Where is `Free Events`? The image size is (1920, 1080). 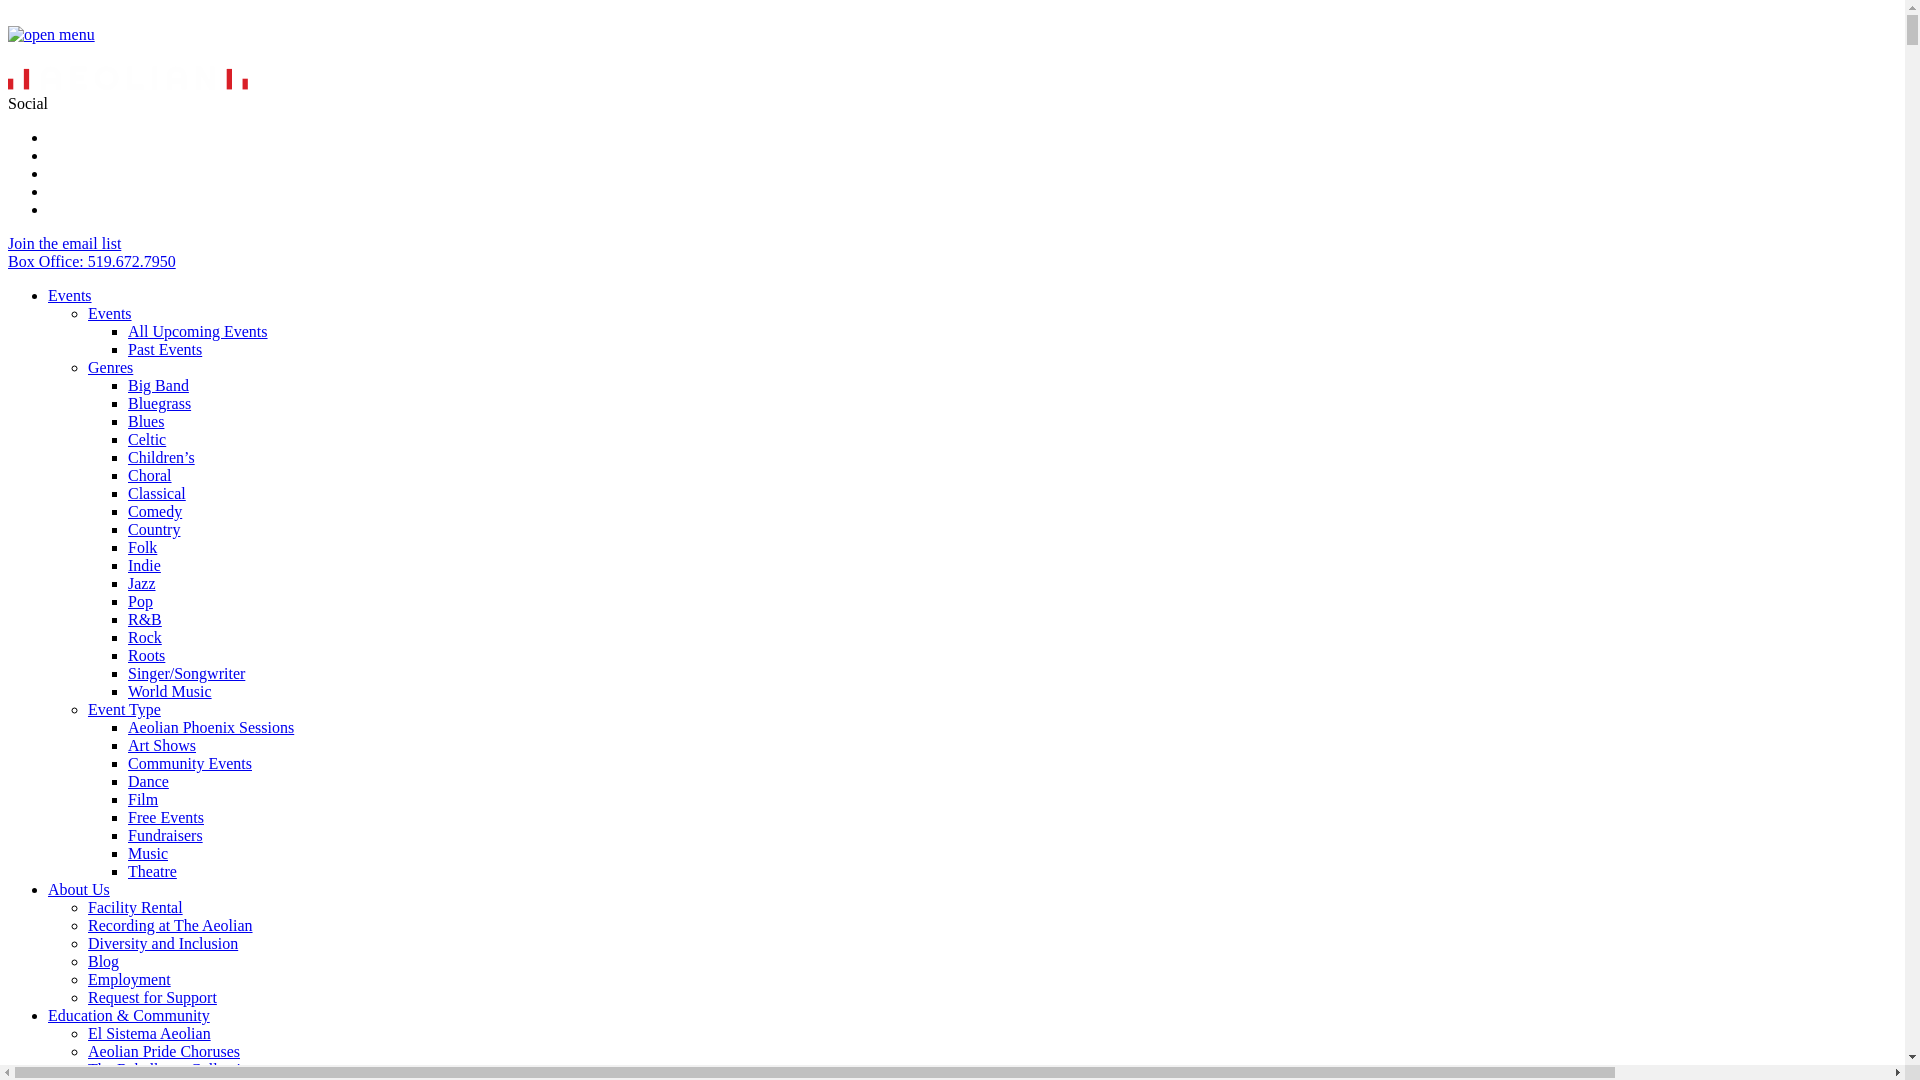 Free Events is located at coordinates (166, 818).